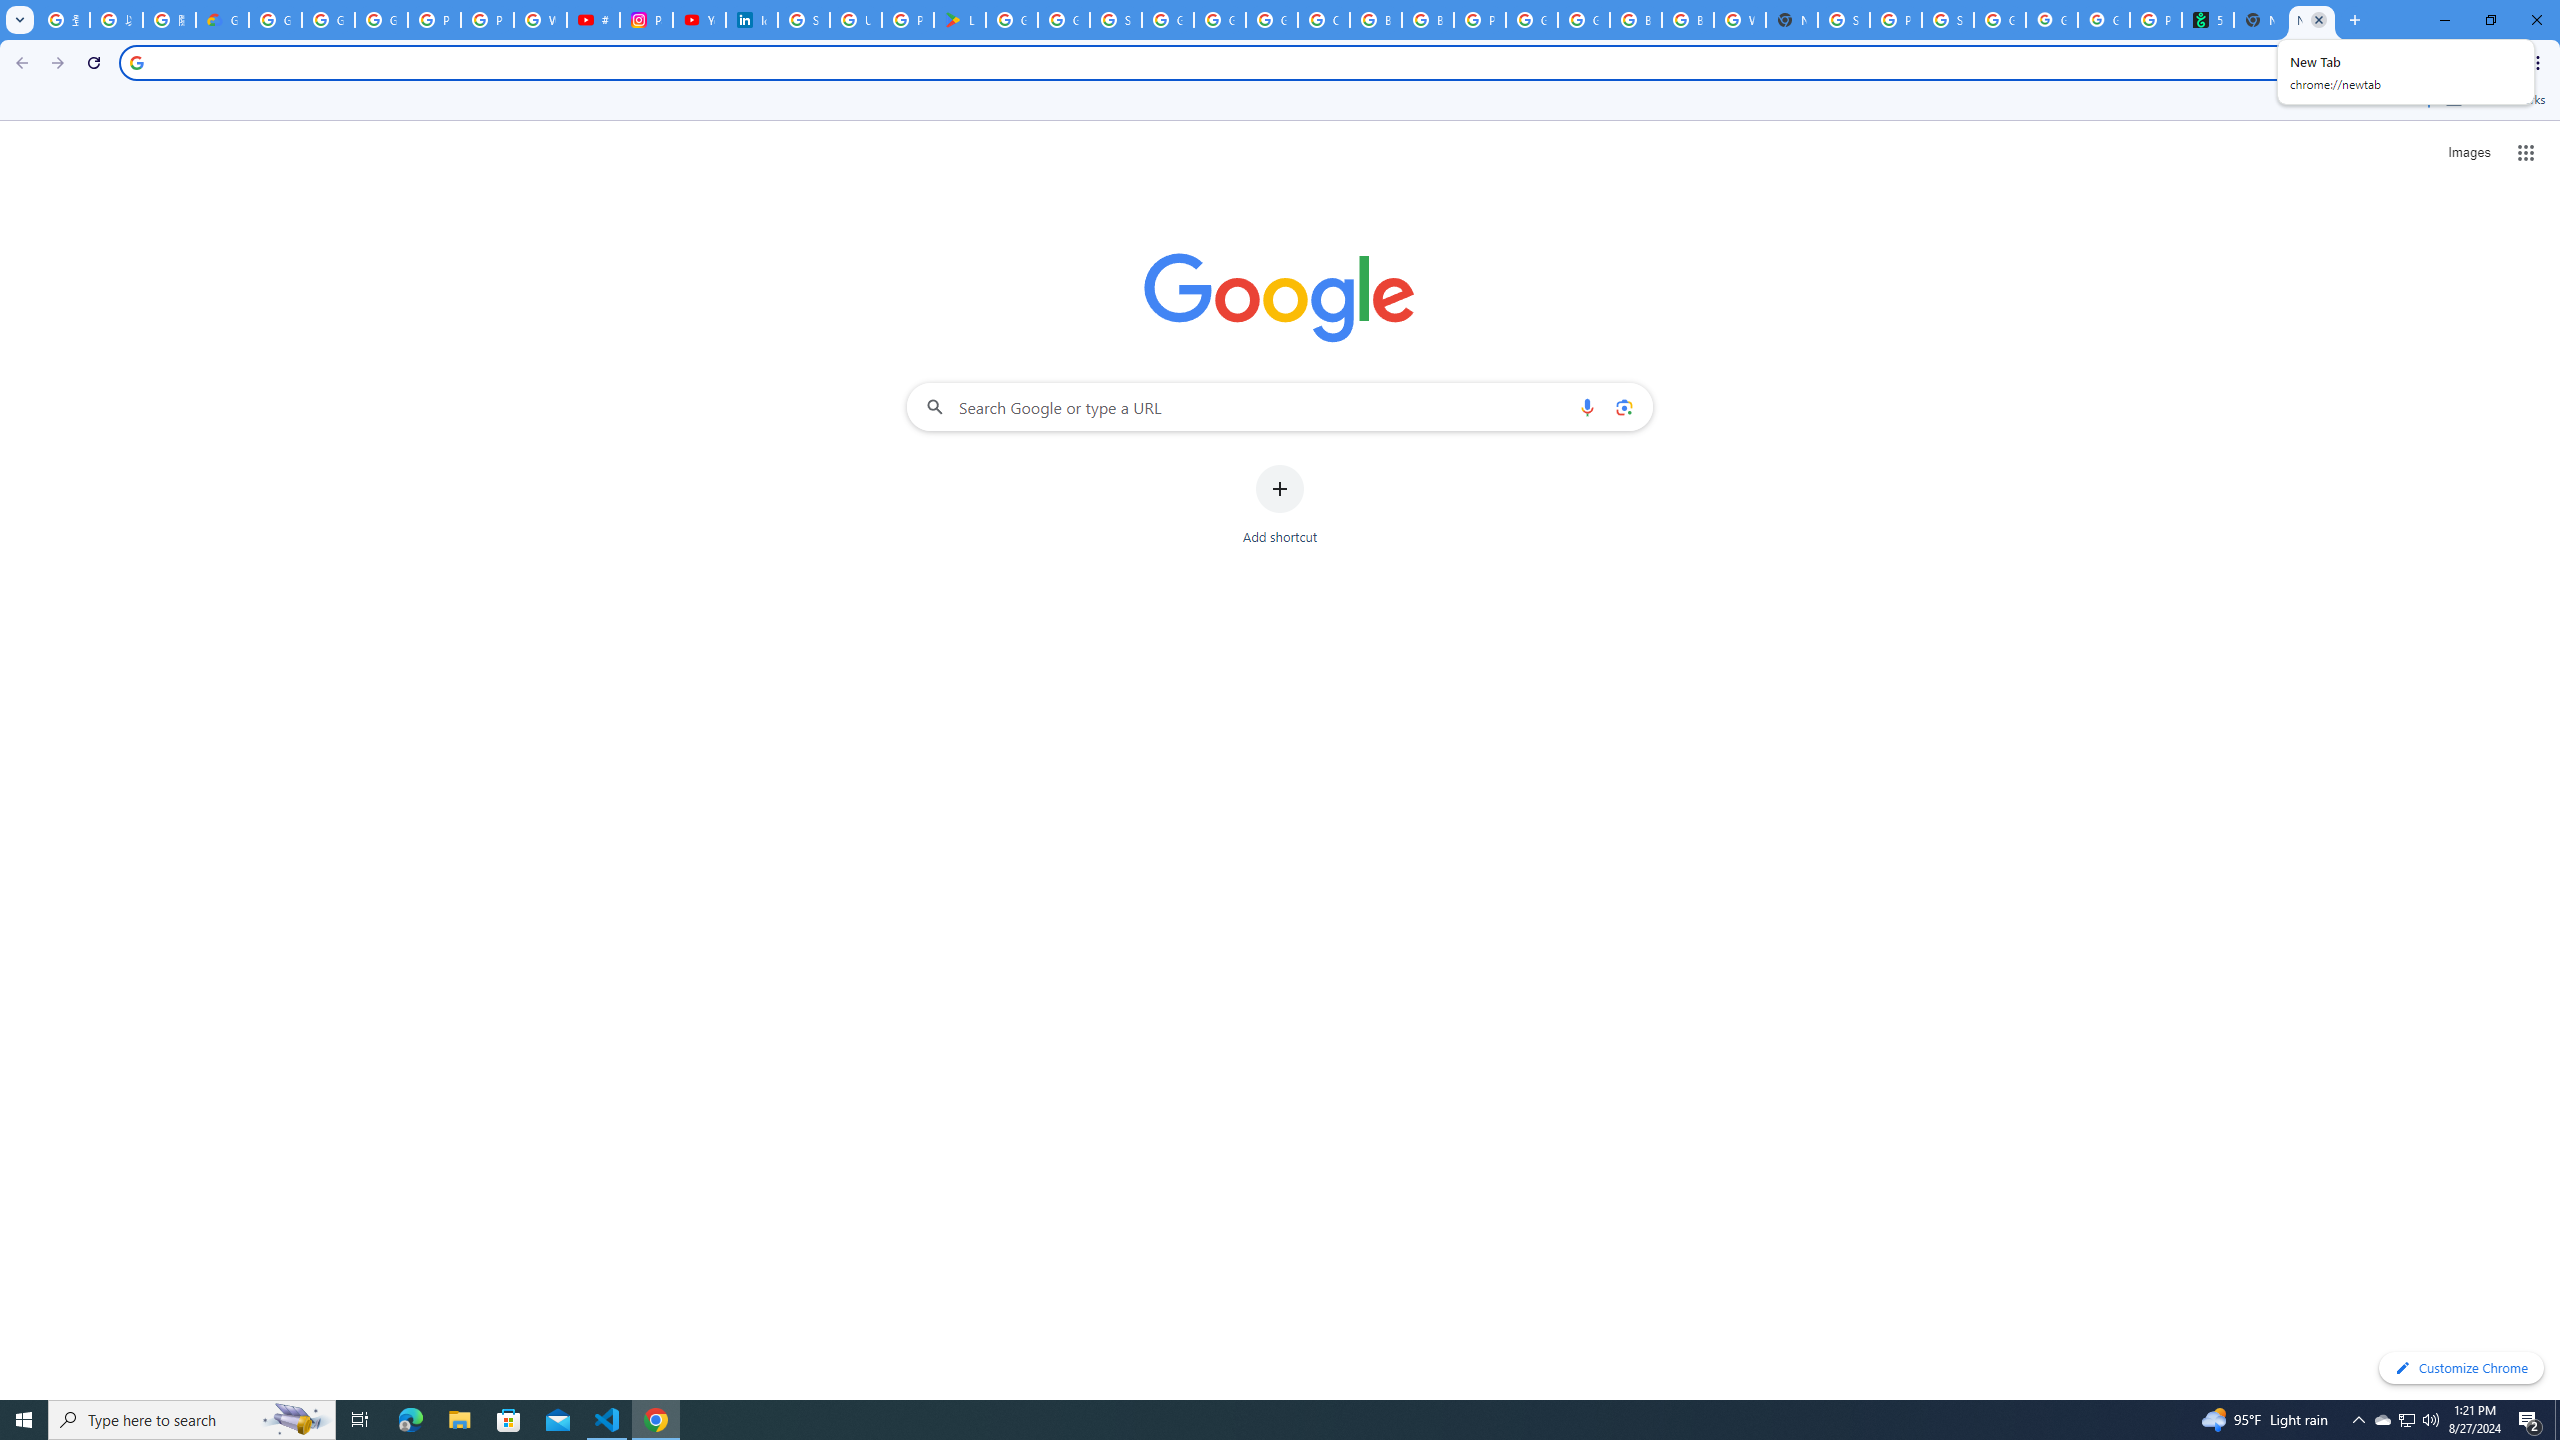  I want to click on Browse Chrome as a guest - Computer - Google Chrome Help, so click(1688, 20).